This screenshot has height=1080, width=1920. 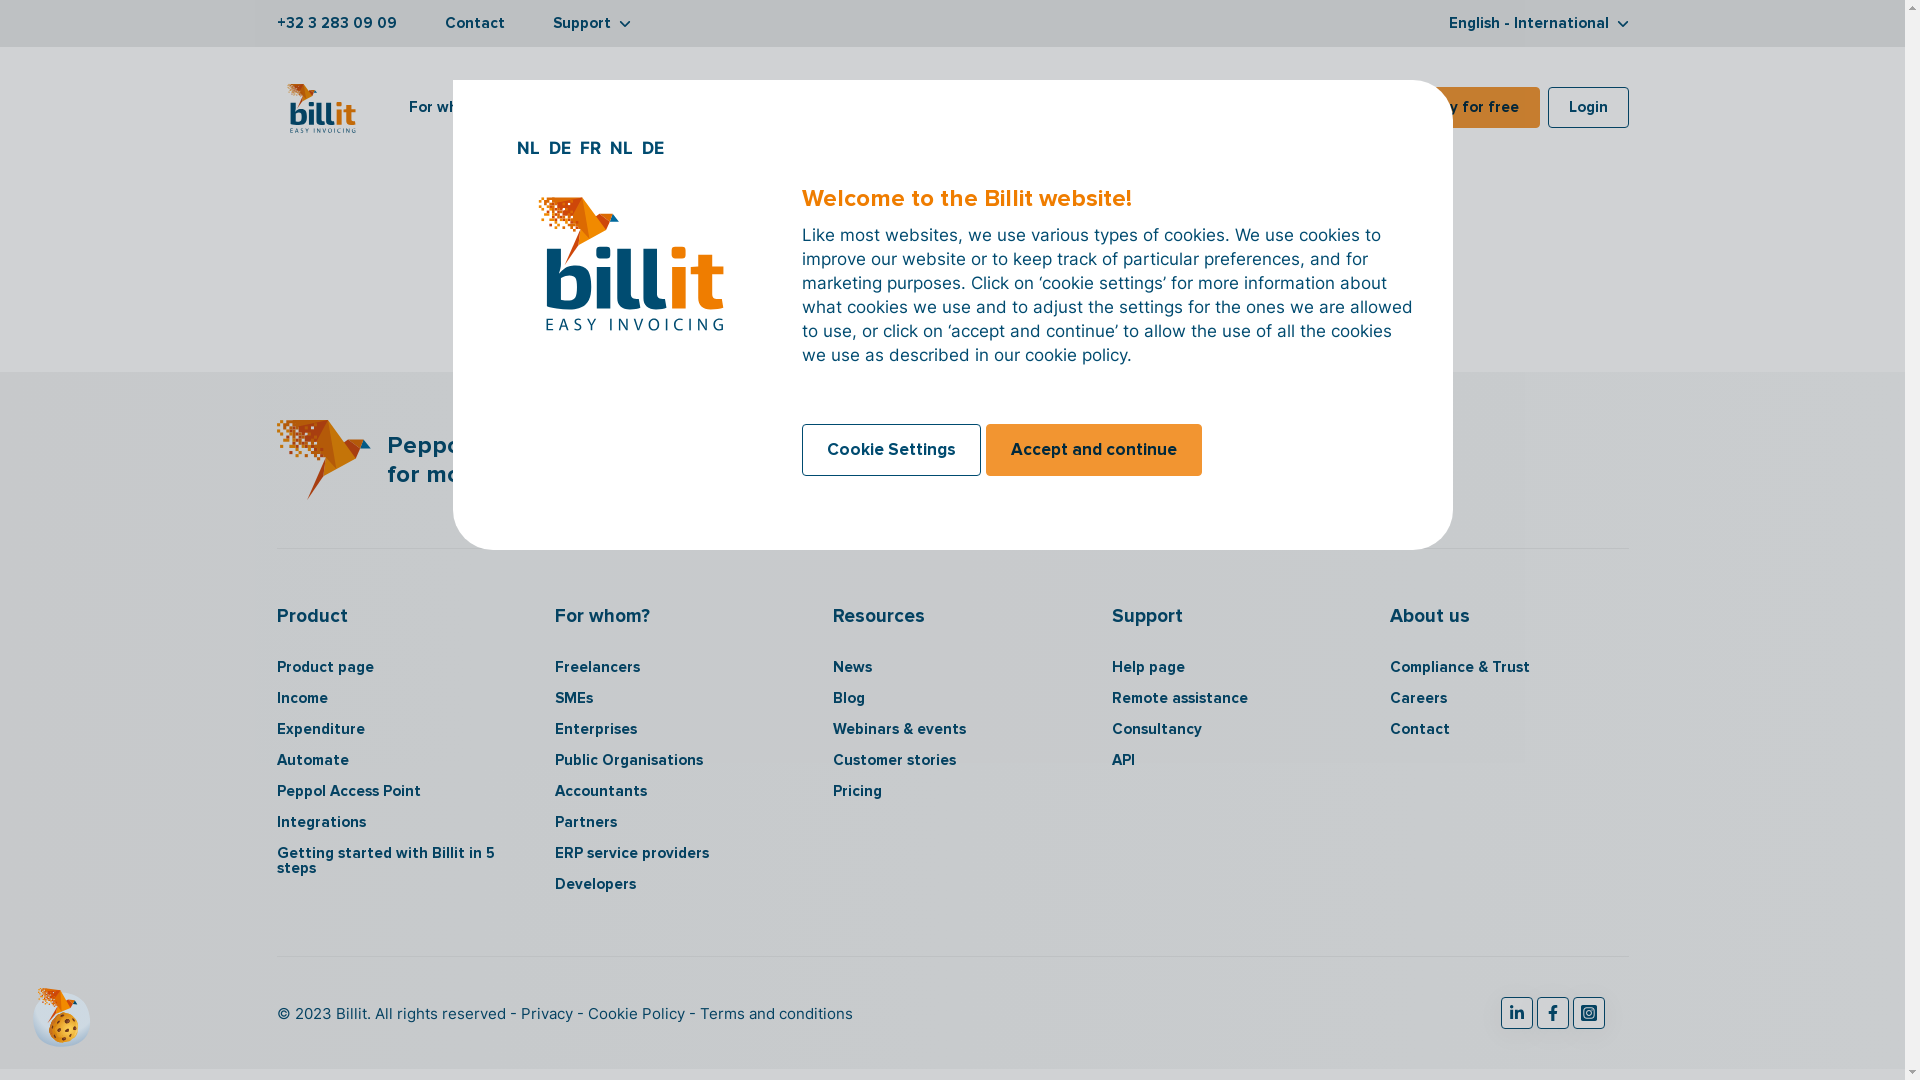 I want to click on arrow down, so click(x=1096, y=107).